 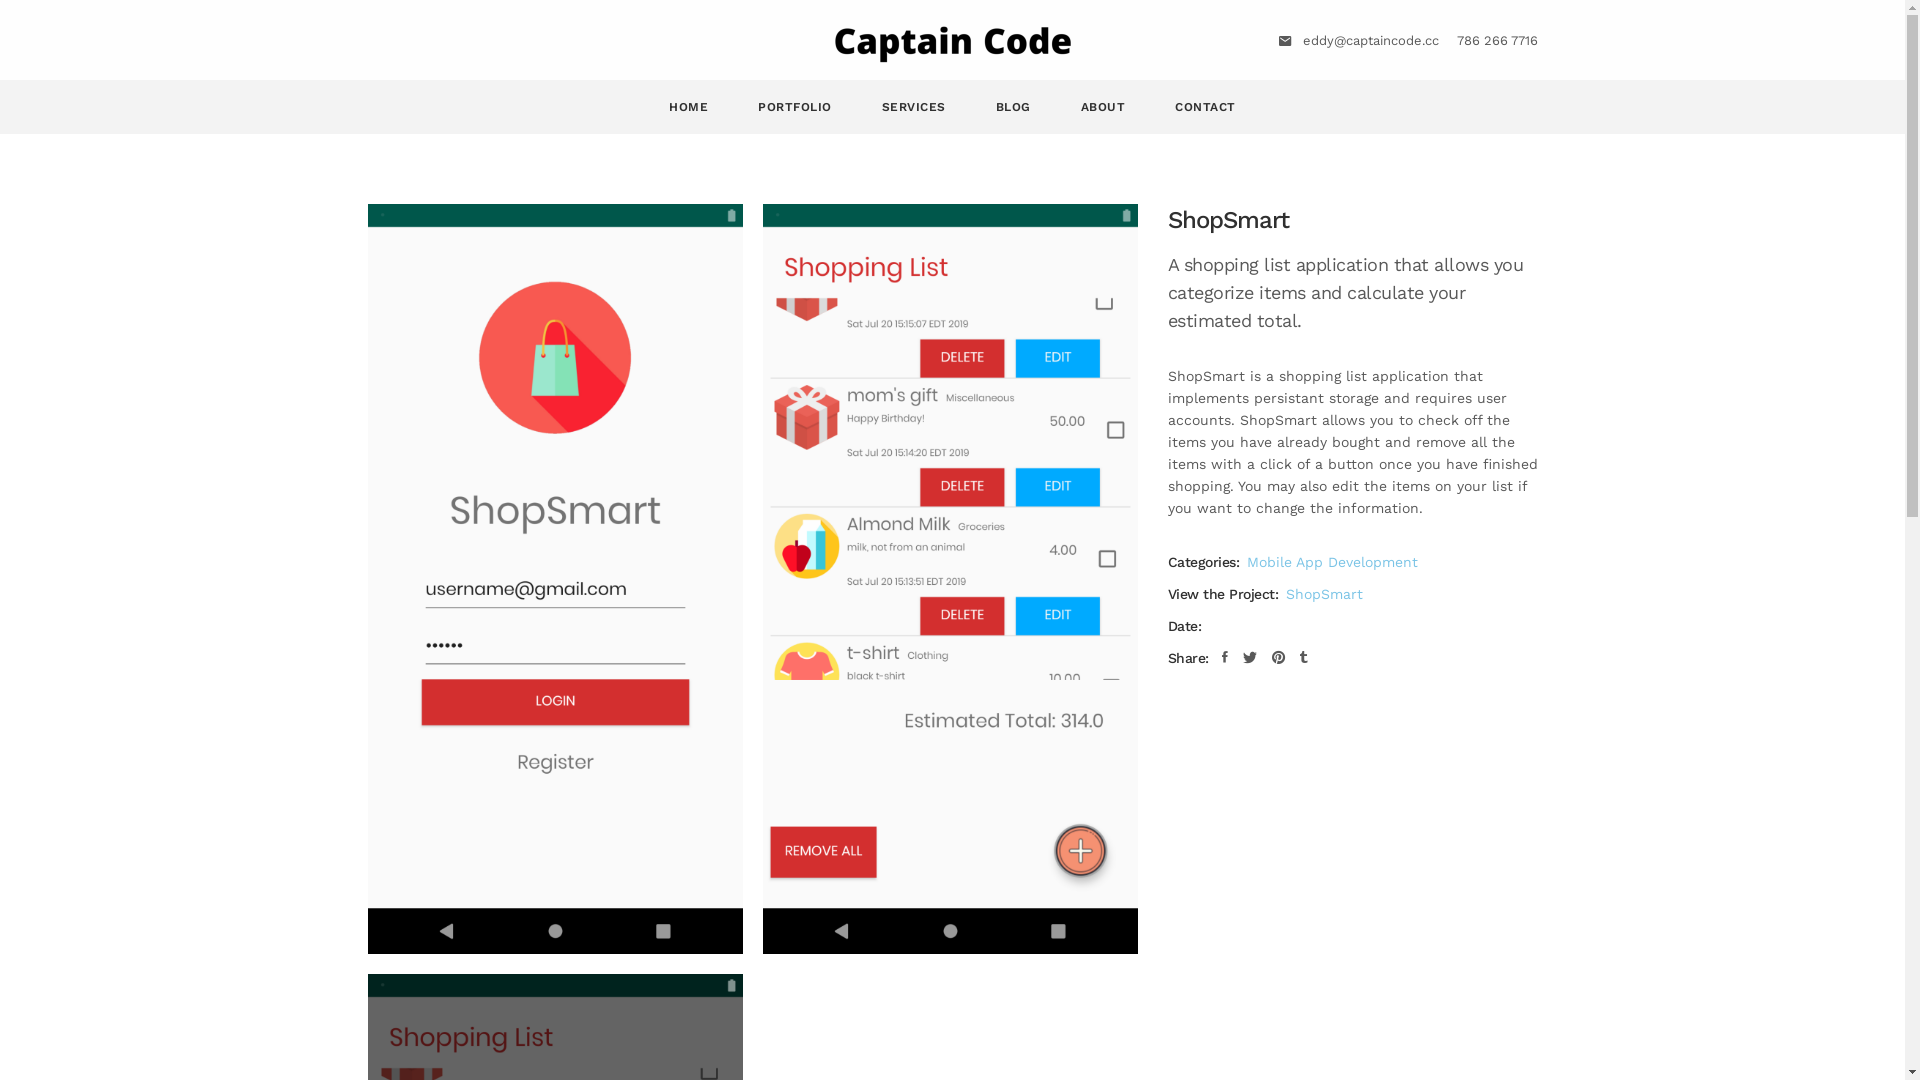 I want to click on SERVICES, so click(x=914, y=107).